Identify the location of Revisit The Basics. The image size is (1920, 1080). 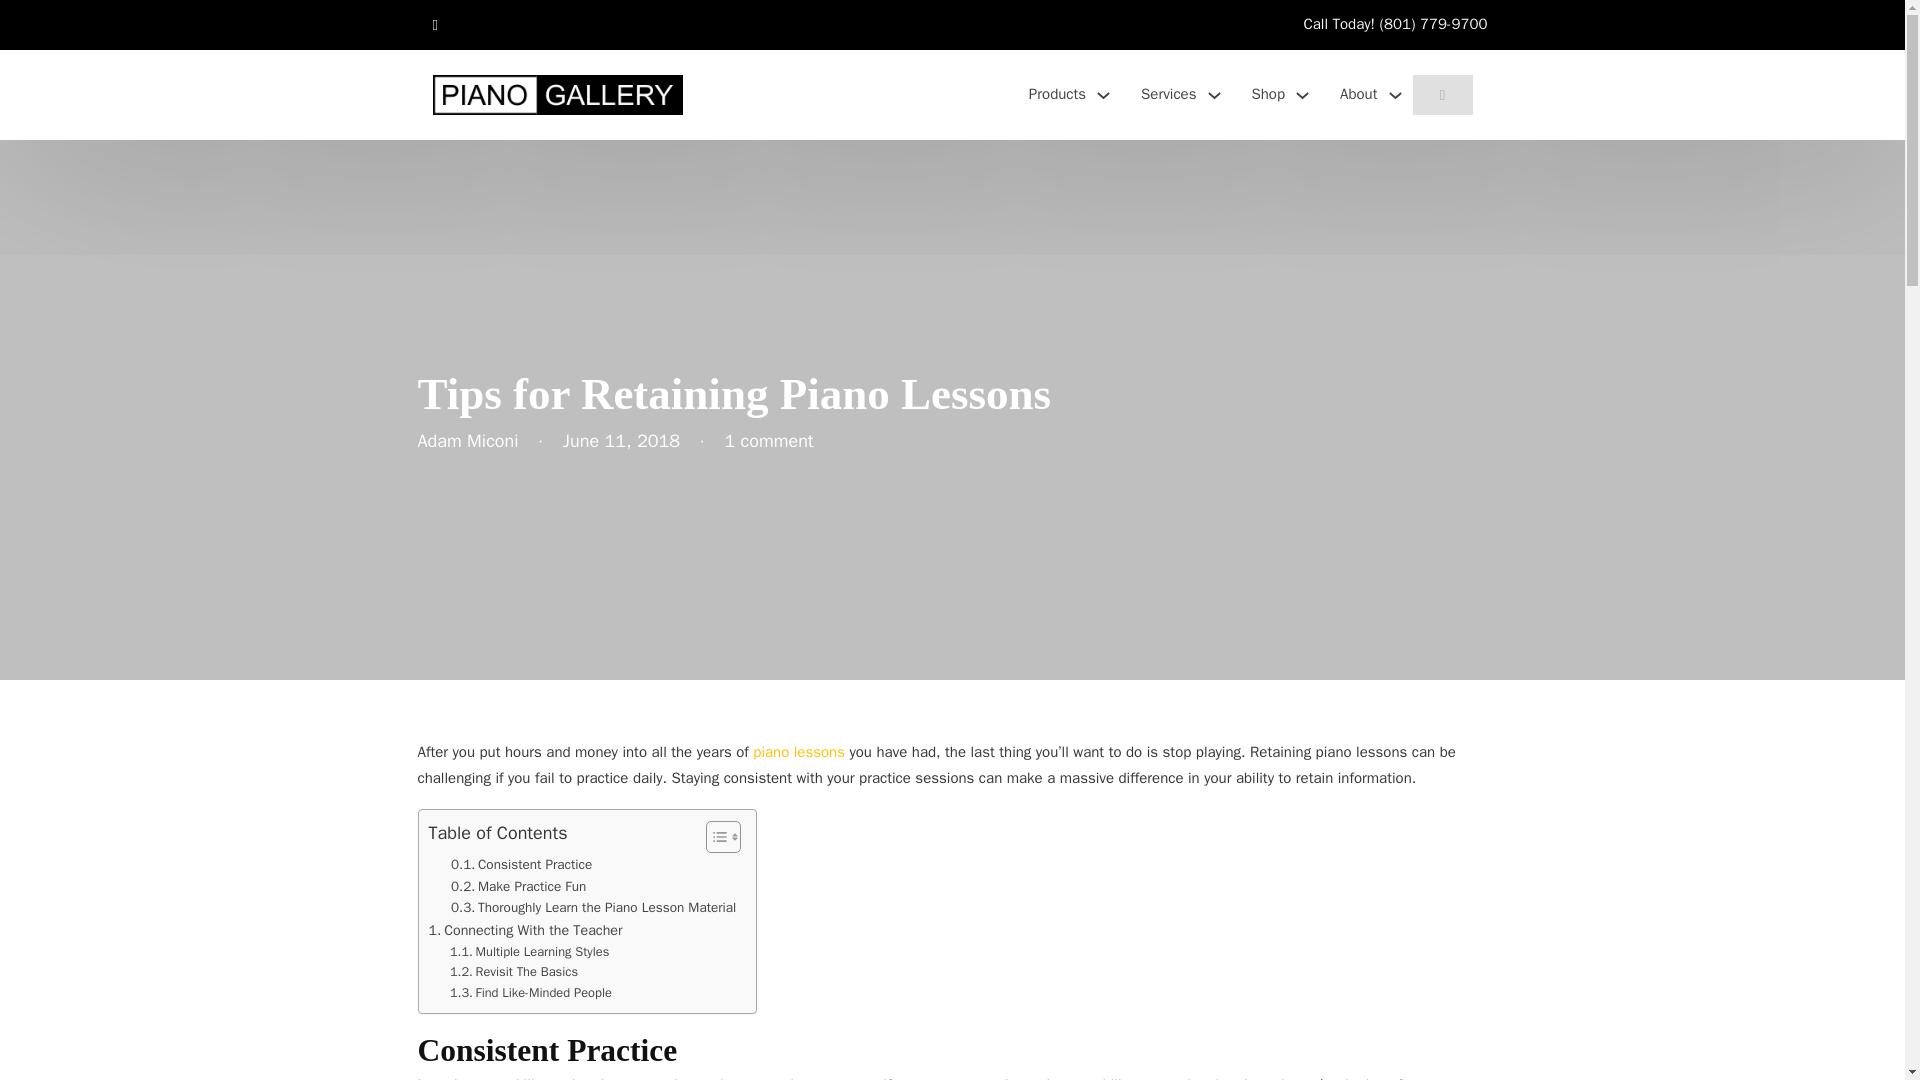
(513, 972).